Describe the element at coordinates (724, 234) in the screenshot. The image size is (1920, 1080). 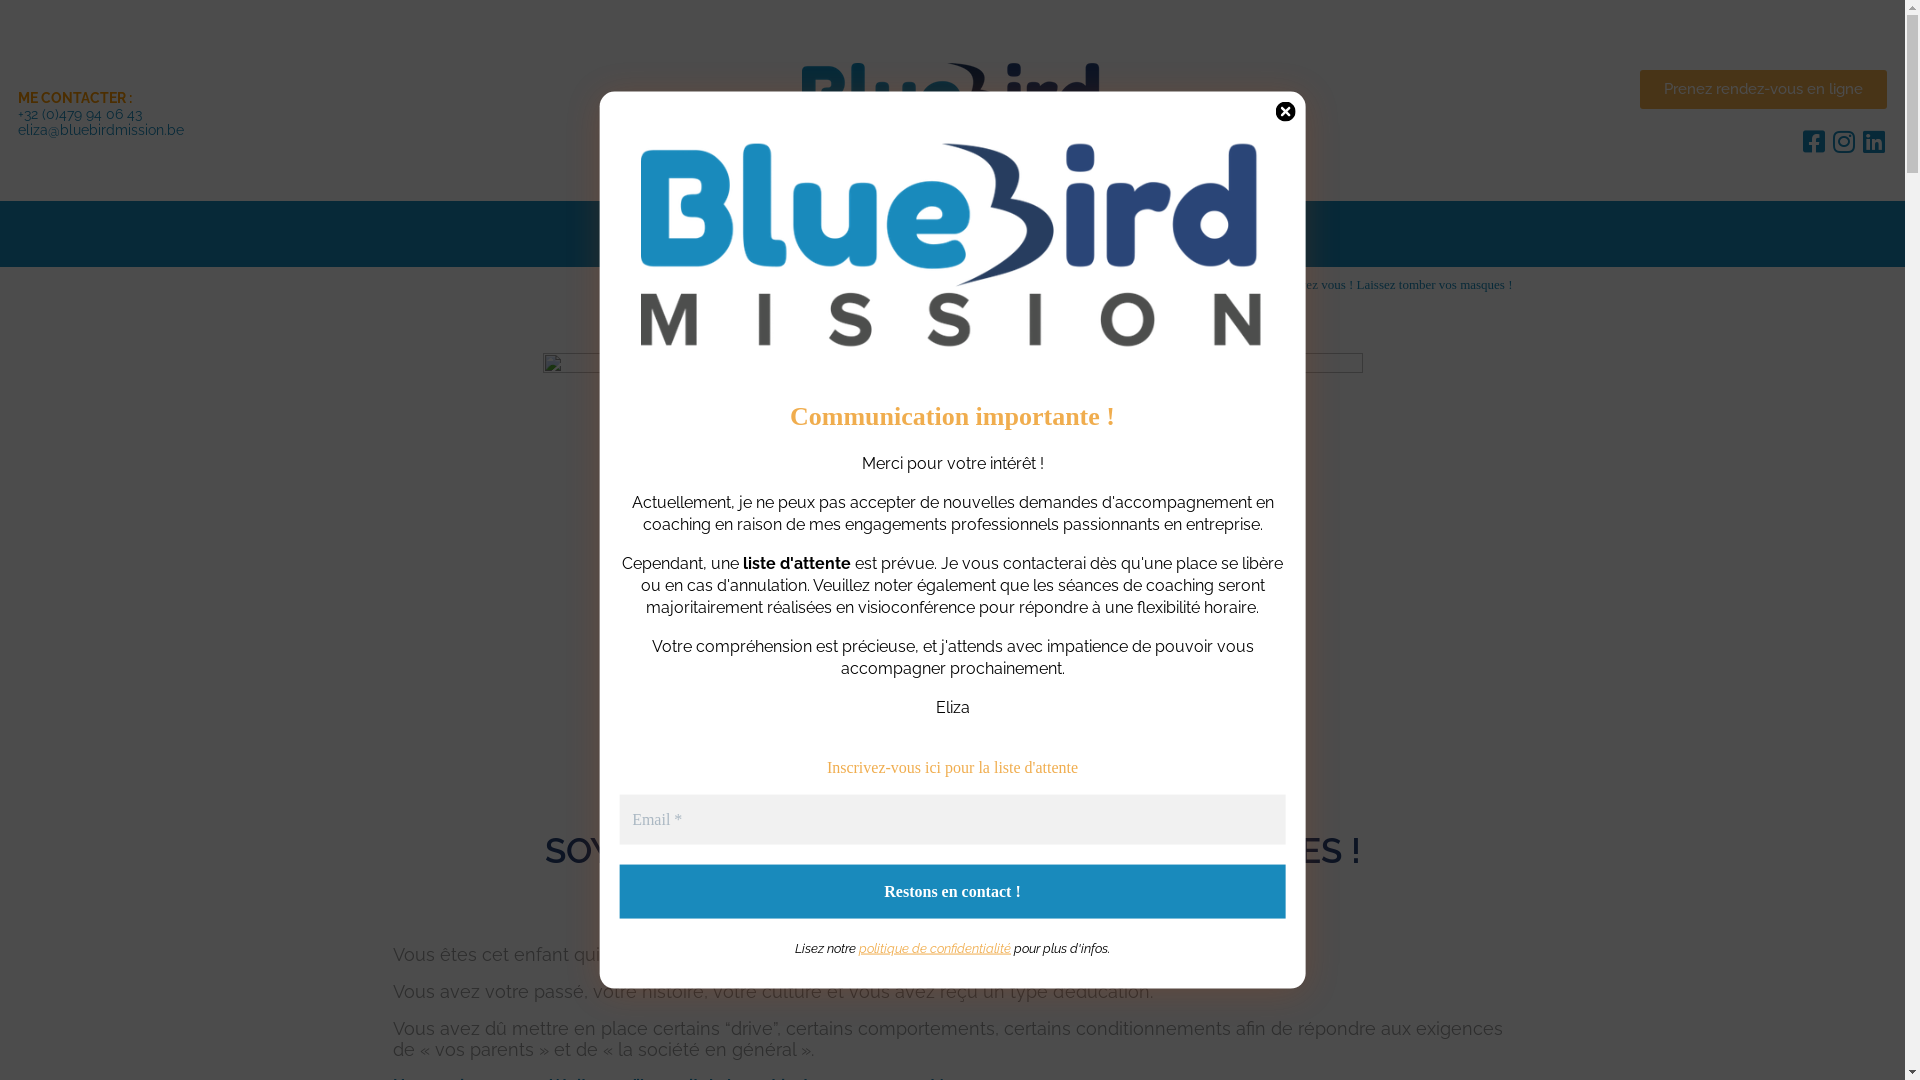
I see `Accueil` at that location.